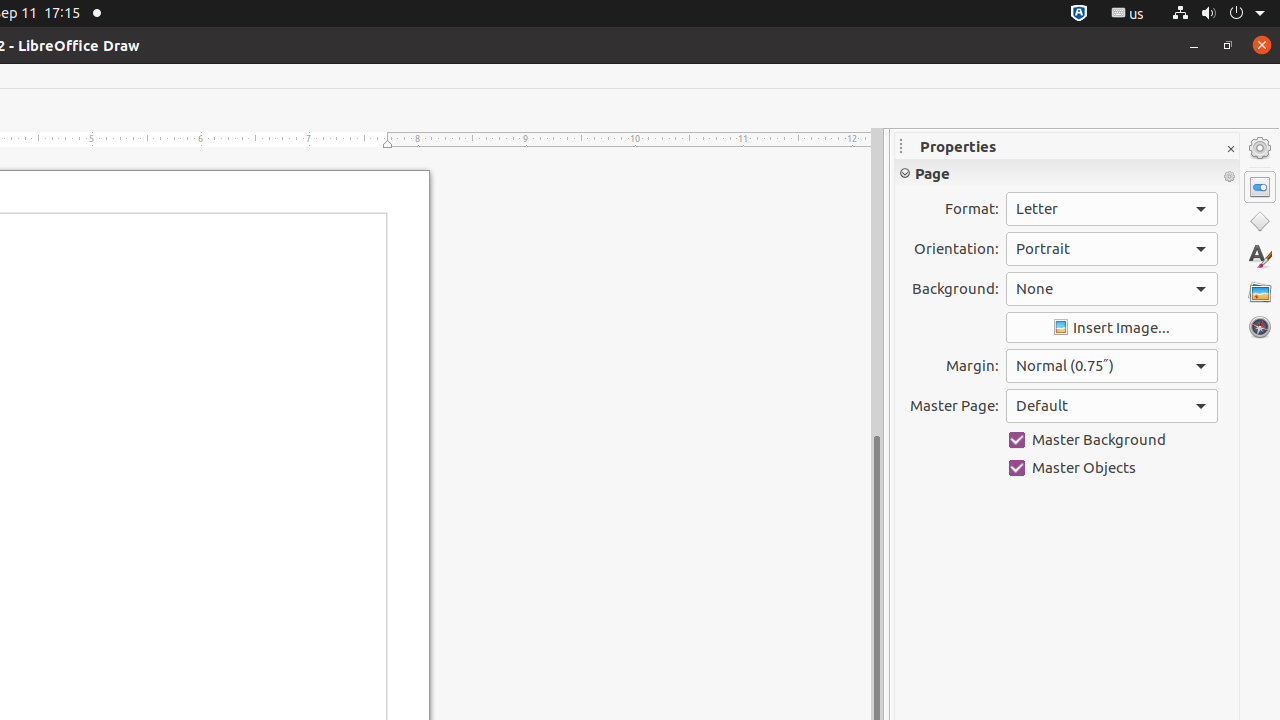 The width and height of the screenshot is (1280, 720). Describe the element at coordinates (1112, 209) in the screenshot. I see `Format:` at that location.